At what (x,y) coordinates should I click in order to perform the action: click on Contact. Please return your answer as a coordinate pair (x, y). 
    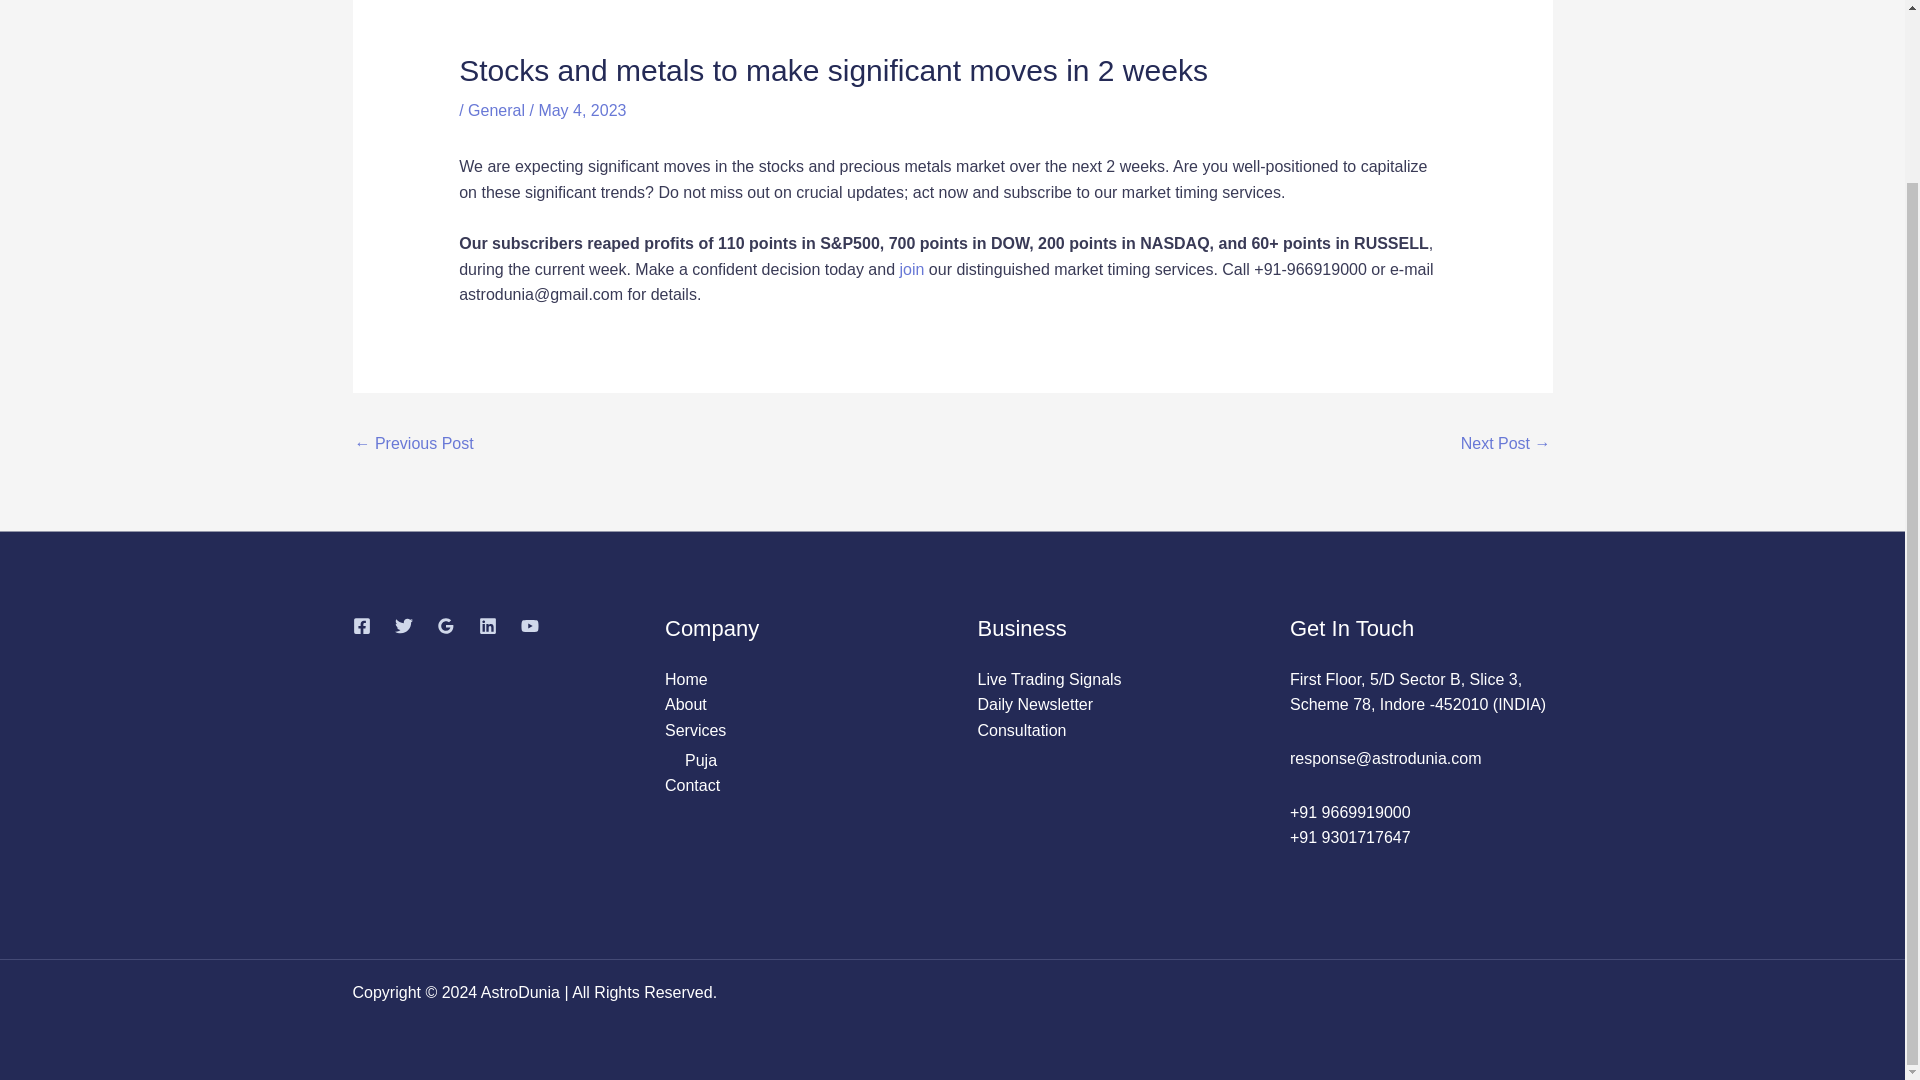
    Looking at the image, I should click on (692, 784).